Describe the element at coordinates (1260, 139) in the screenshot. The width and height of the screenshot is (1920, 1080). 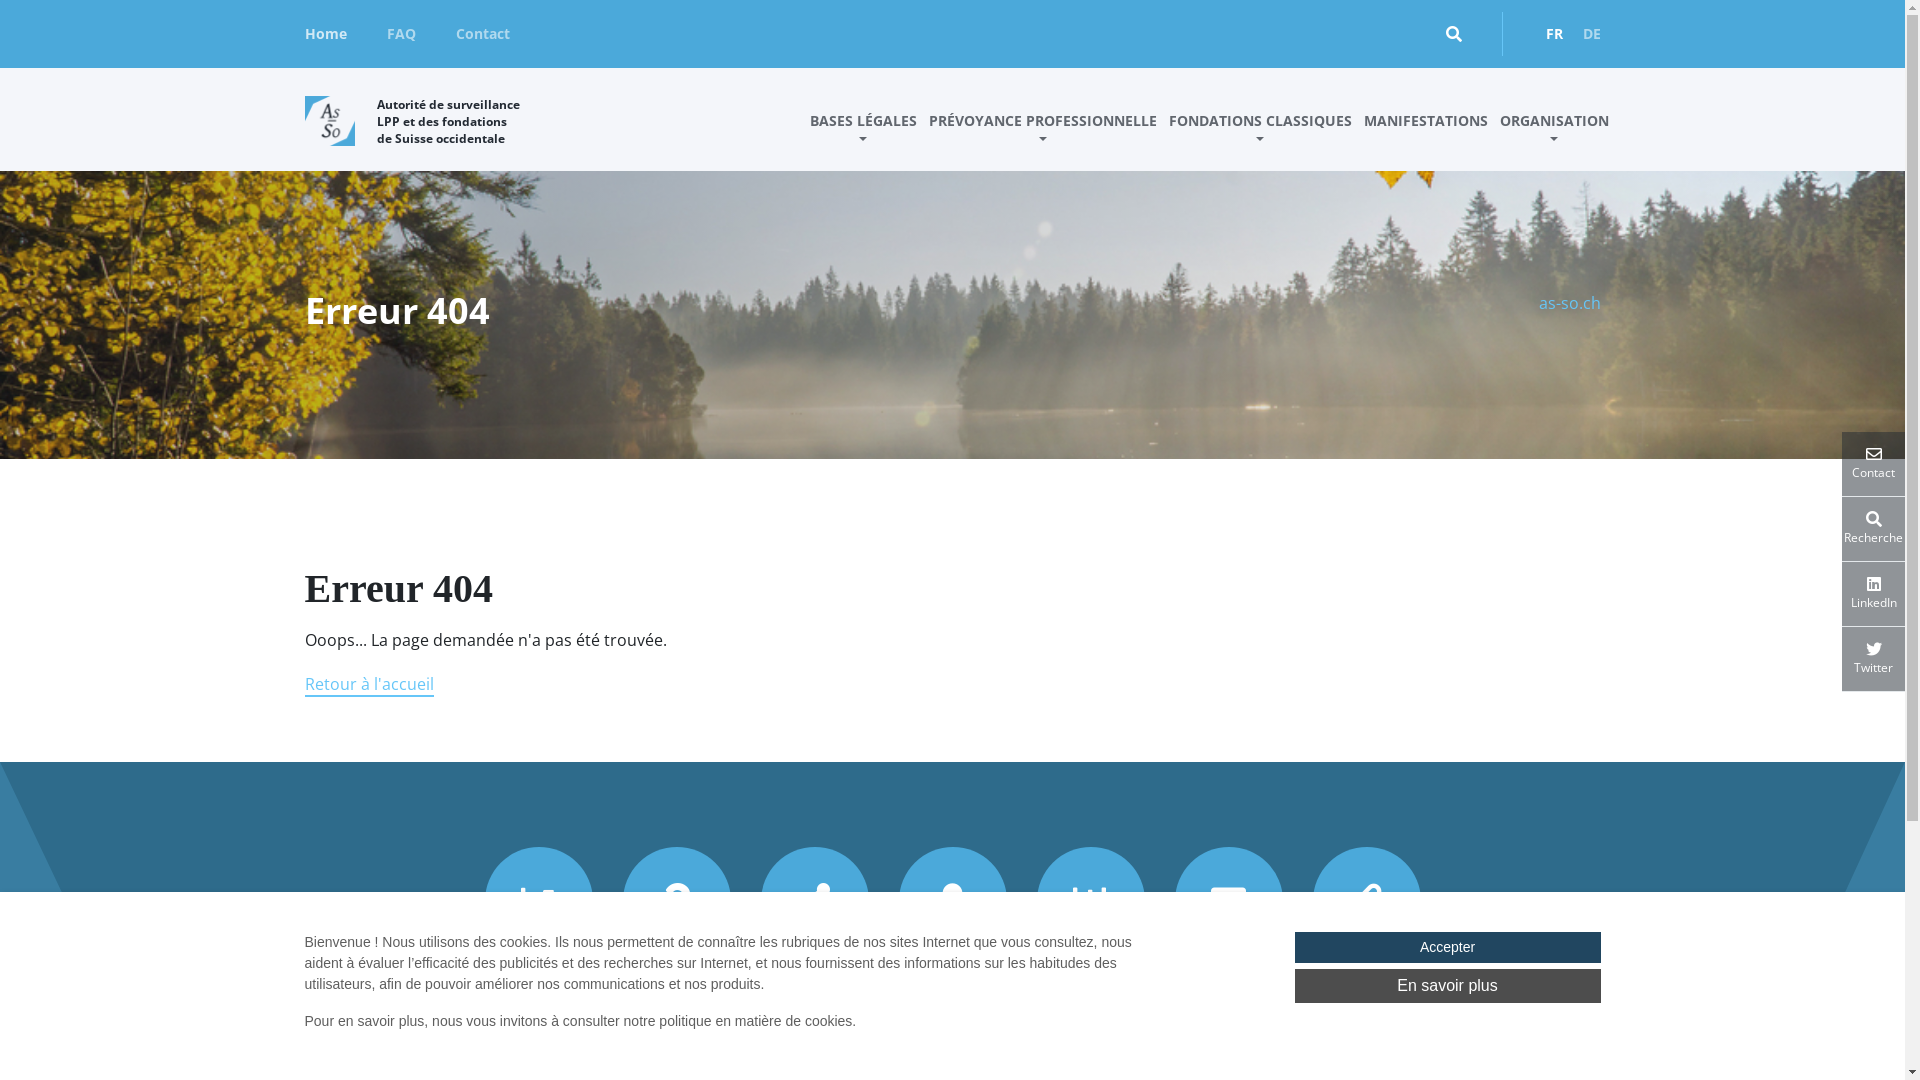
I see `FONDATIONS CLASSIQUES` at that location.